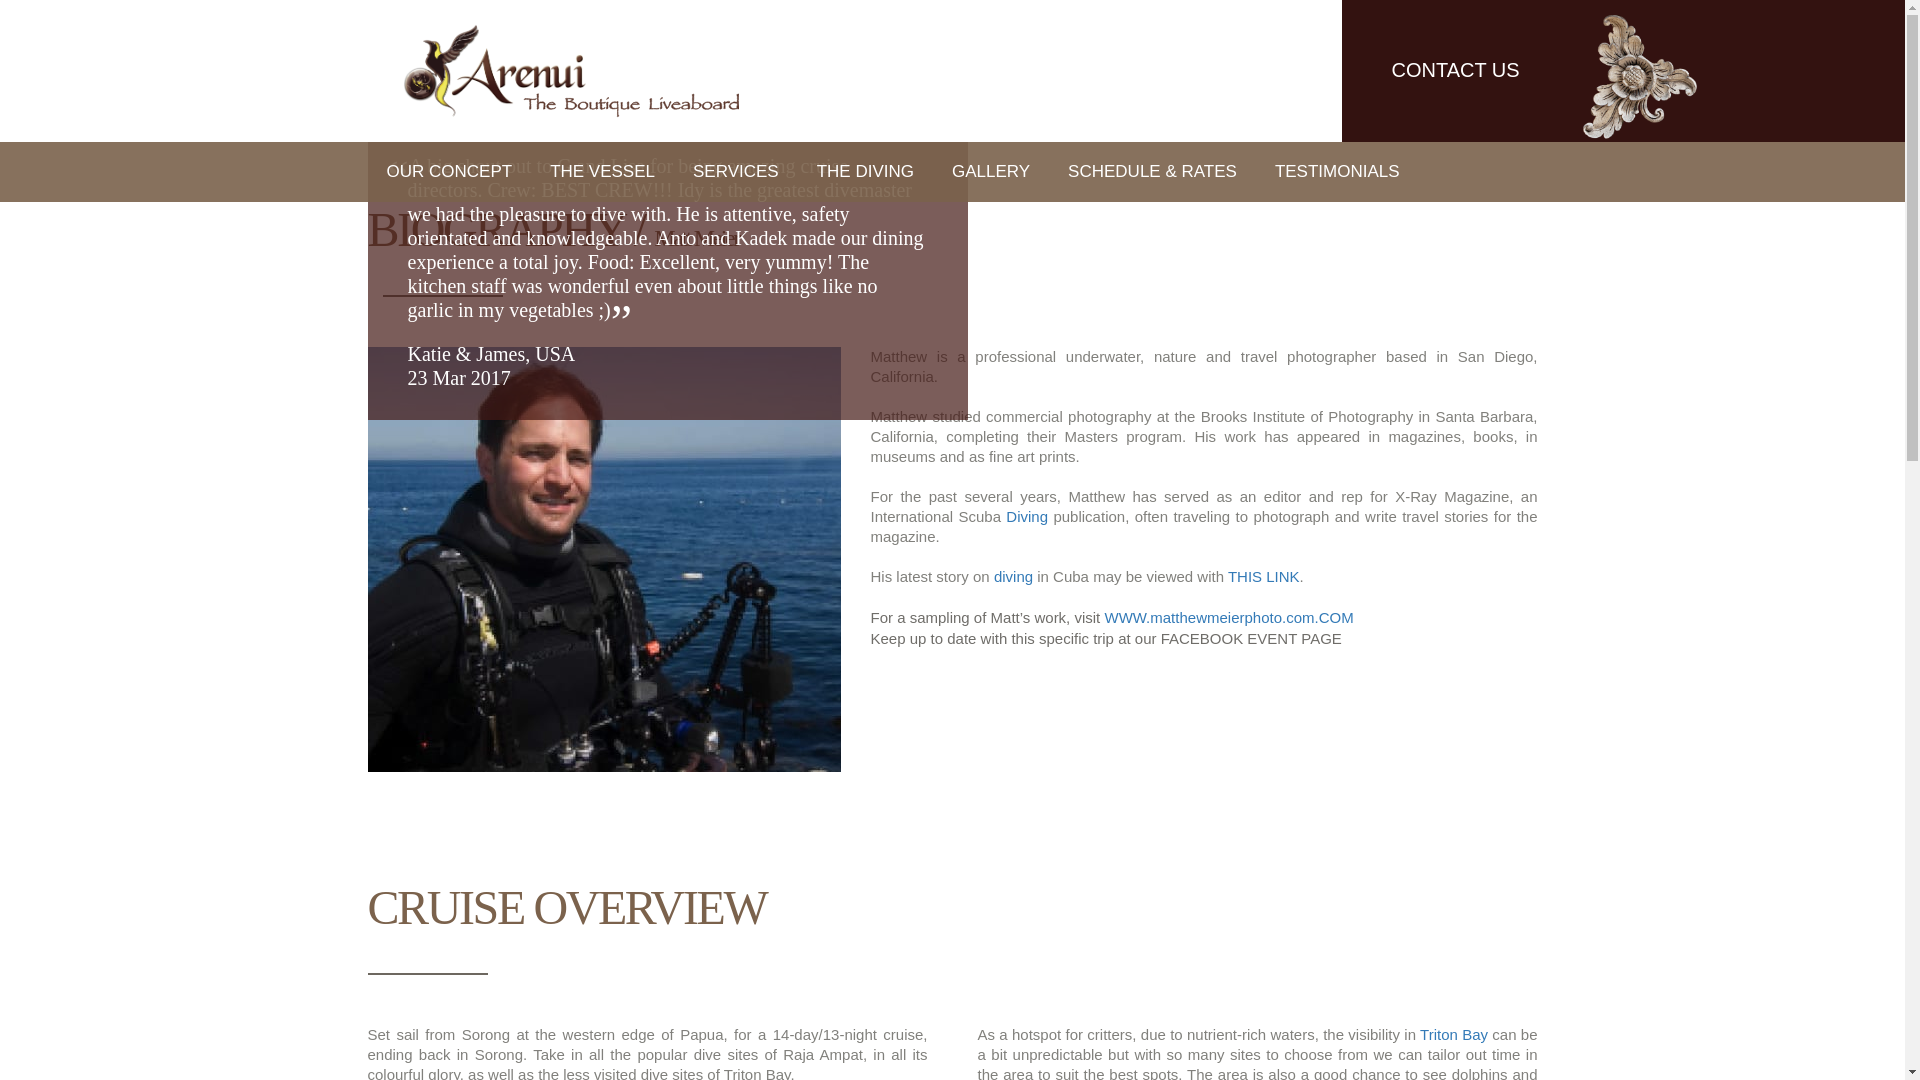 Image resolution: width=1920 pixels, height=1080 pixels. Describe the element at coordinates (866, 171) in the screenshot. I see `THE DIVING` at that location.